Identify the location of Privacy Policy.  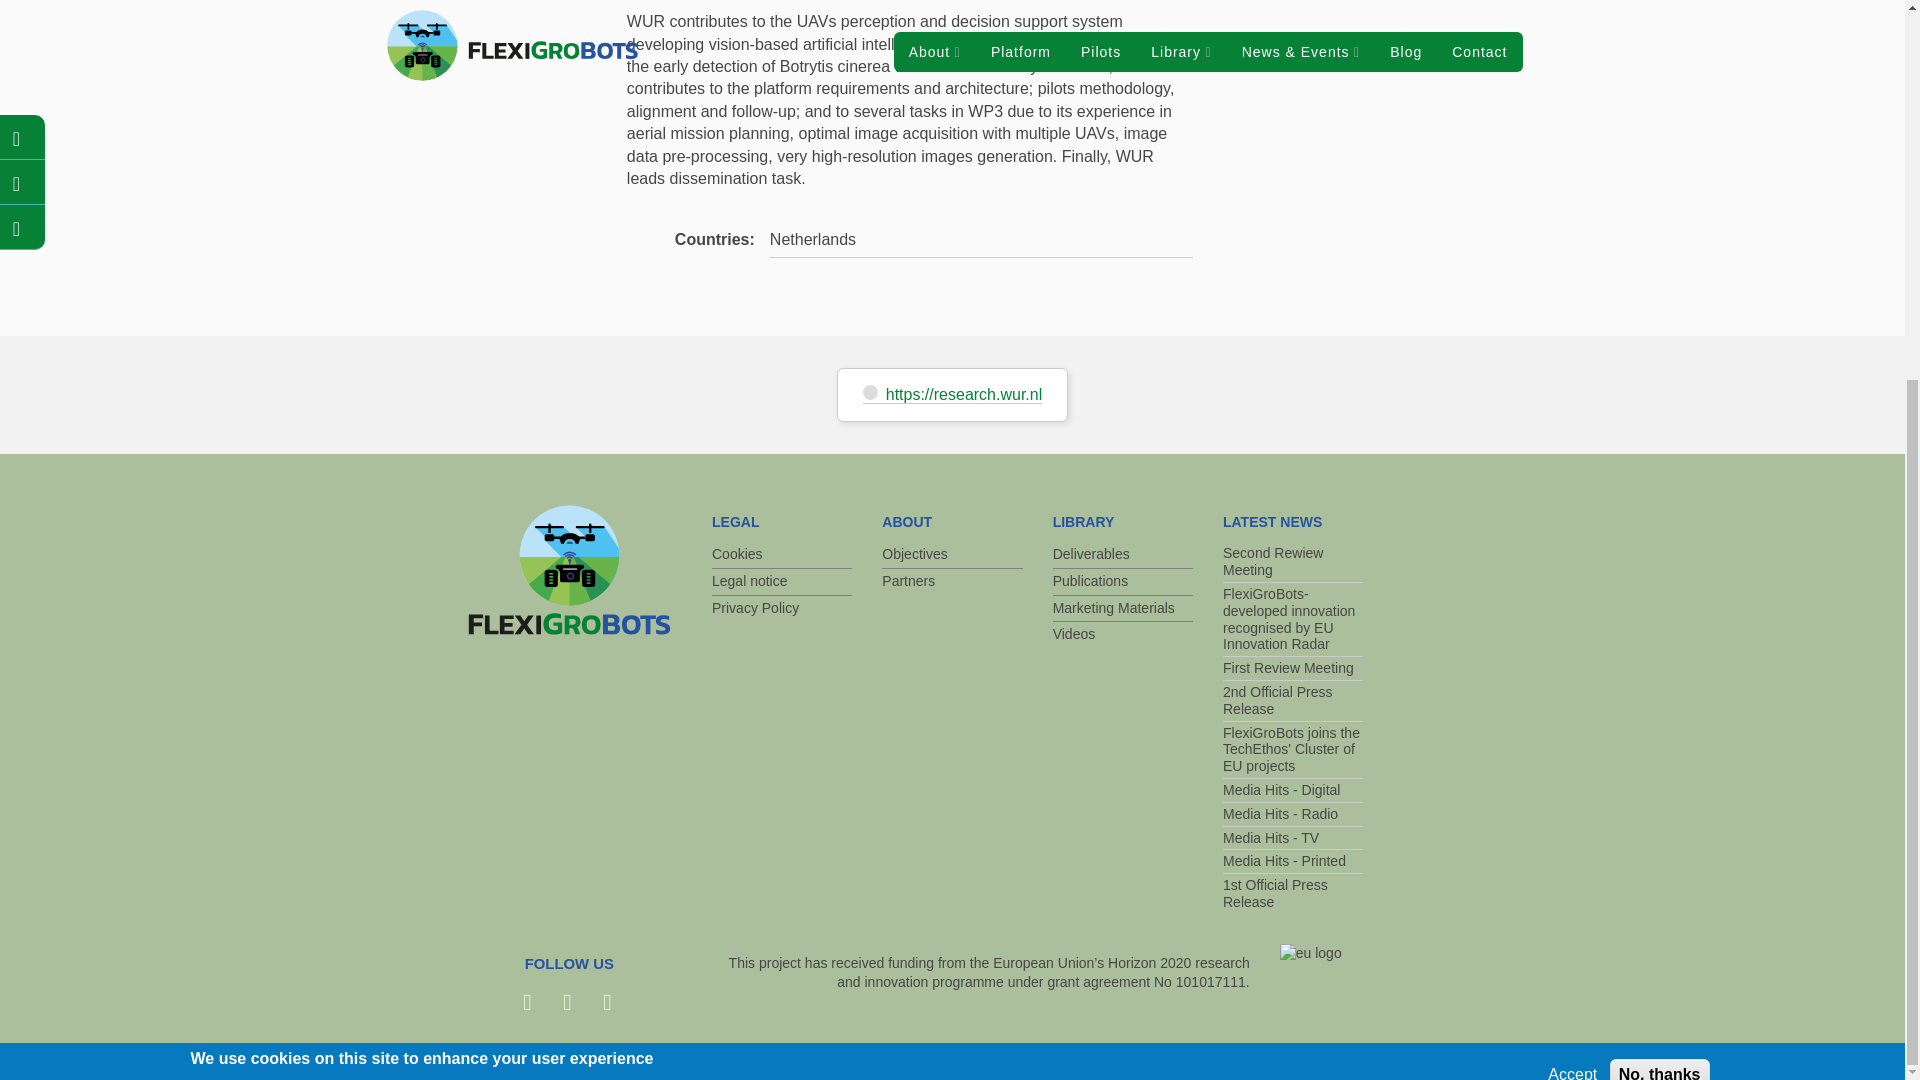
(782, 609).